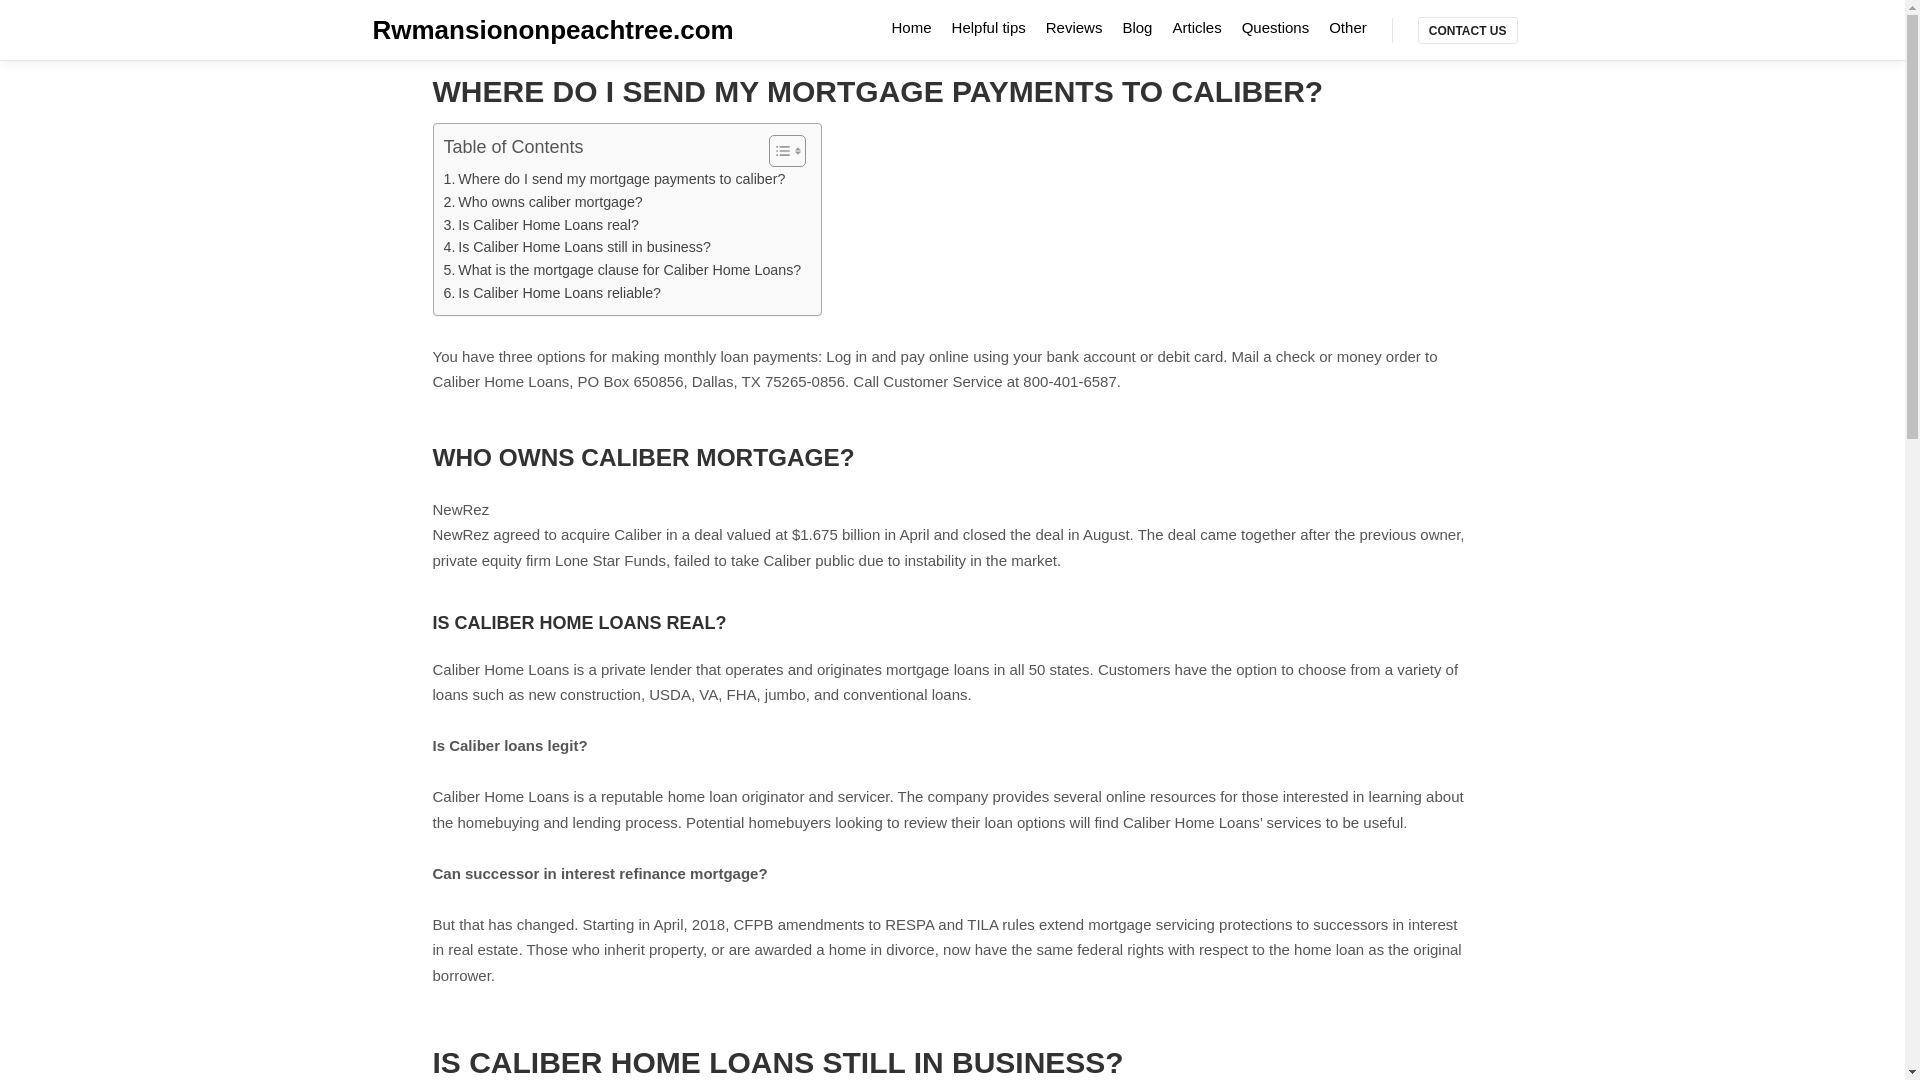  Describe the element at coordinates (912, 27) in the screenshot. I see `Home` at that location.